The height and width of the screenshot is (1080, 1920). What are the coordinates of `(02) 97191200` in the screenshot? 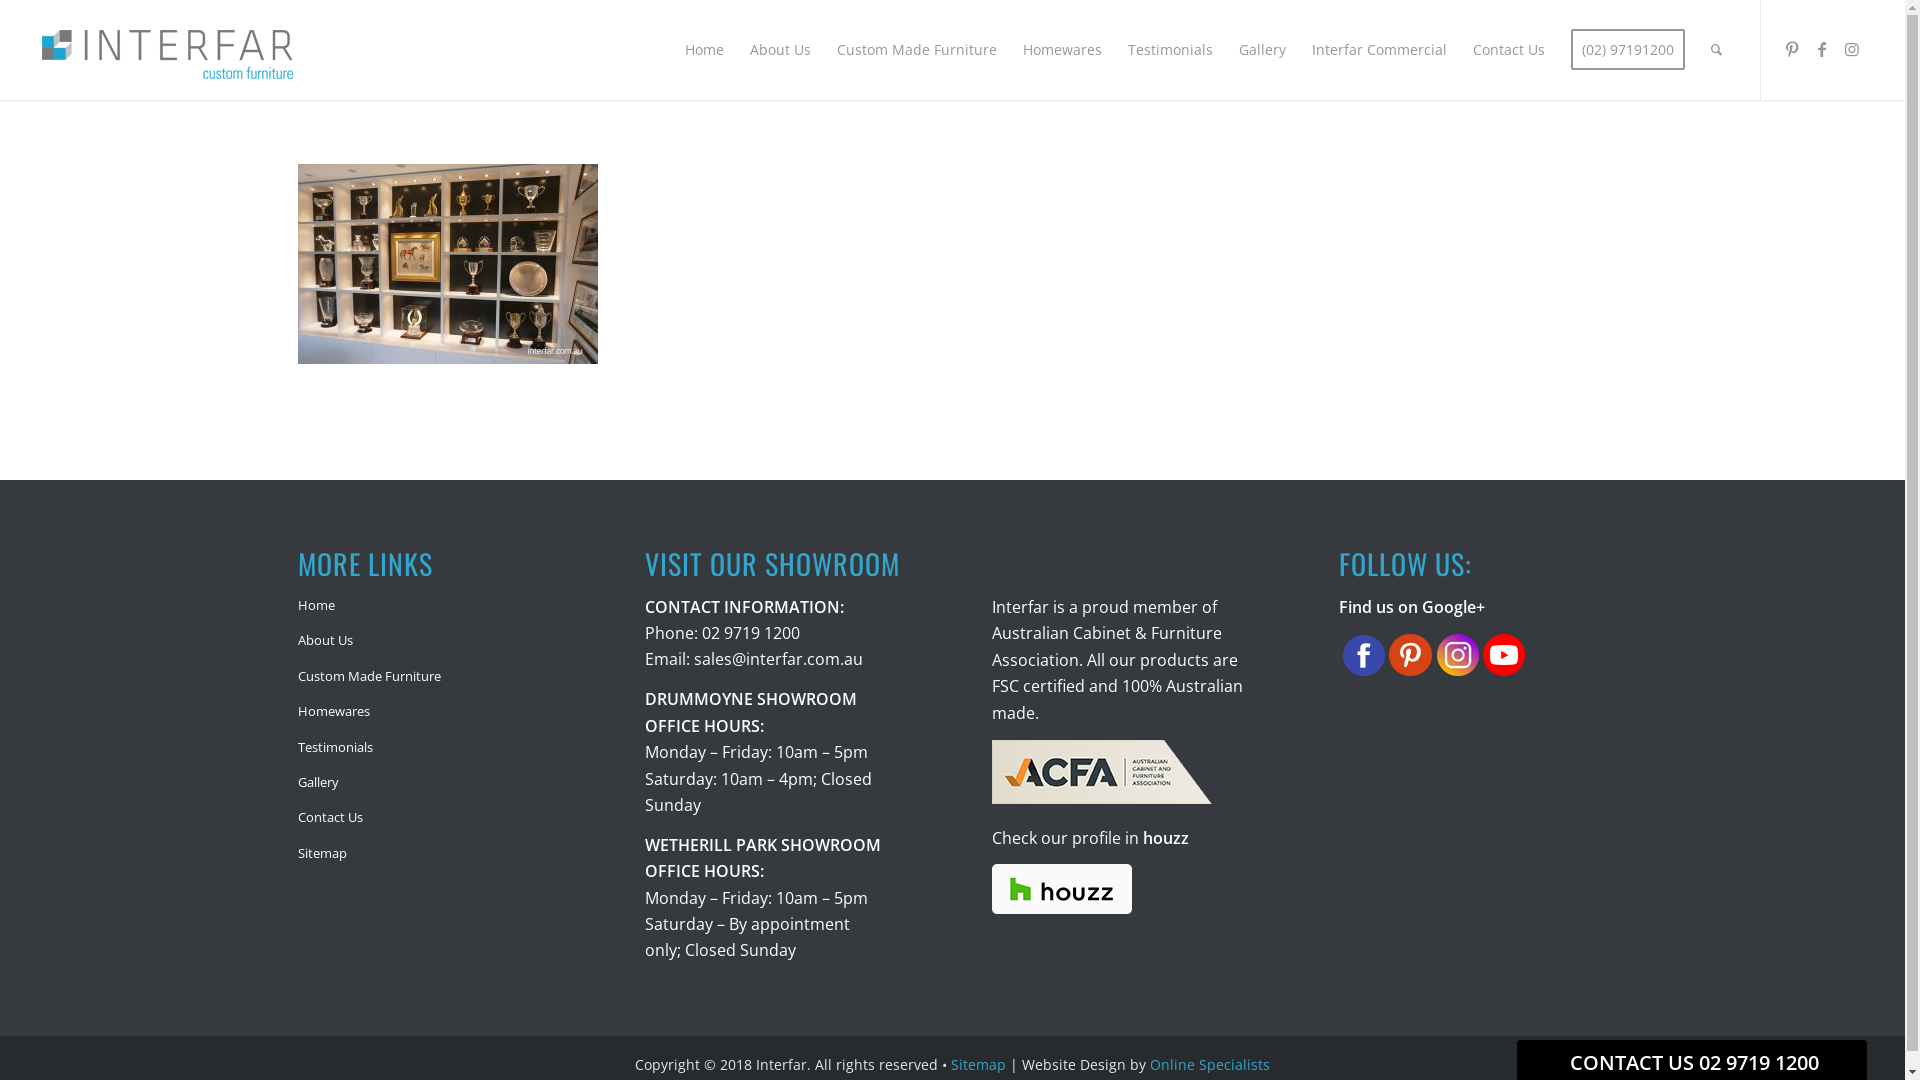 It's located at (1628, 50).